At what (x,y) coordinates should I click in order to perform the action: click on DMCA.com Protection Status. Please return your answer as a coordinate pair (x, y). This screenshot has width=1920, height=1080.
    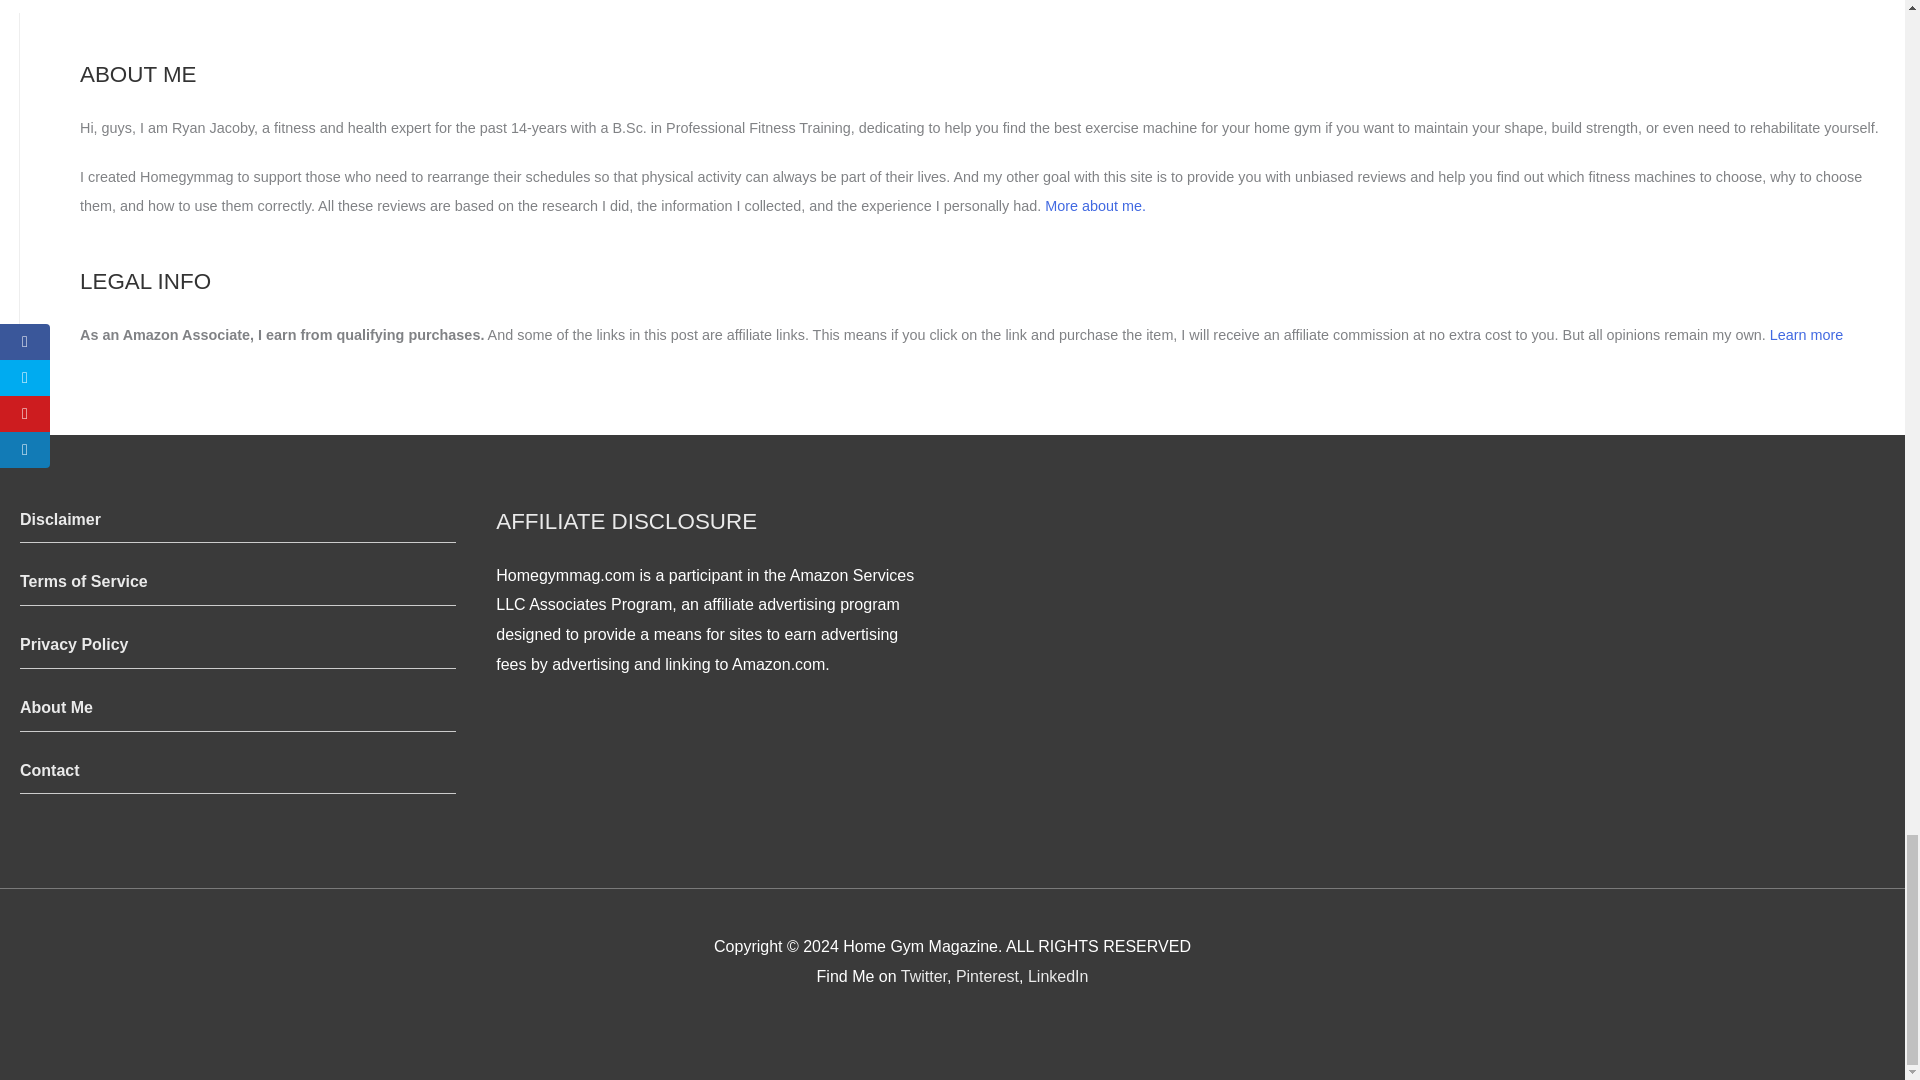
    Looking at the image, I should click on (952, 1022).